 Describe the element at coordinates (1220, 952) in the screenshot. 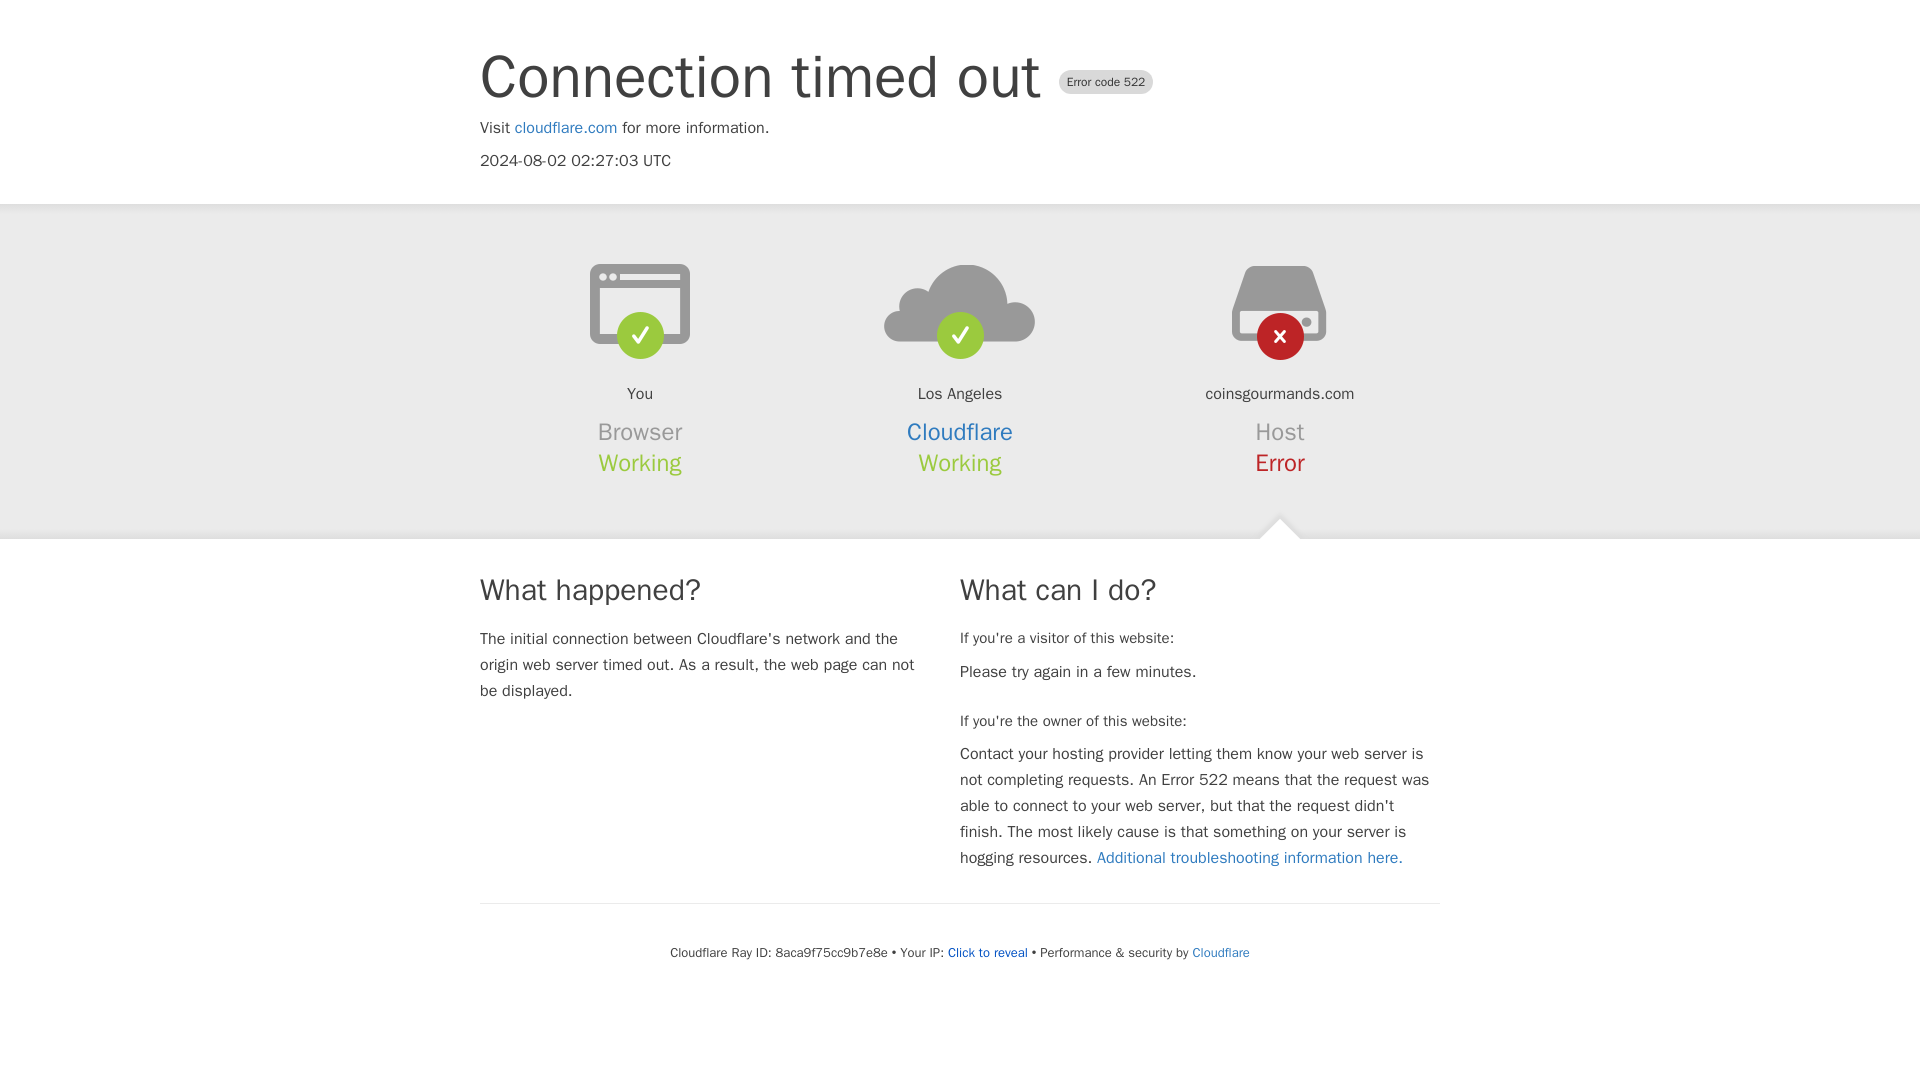

I see `Cloudflare` at that location.